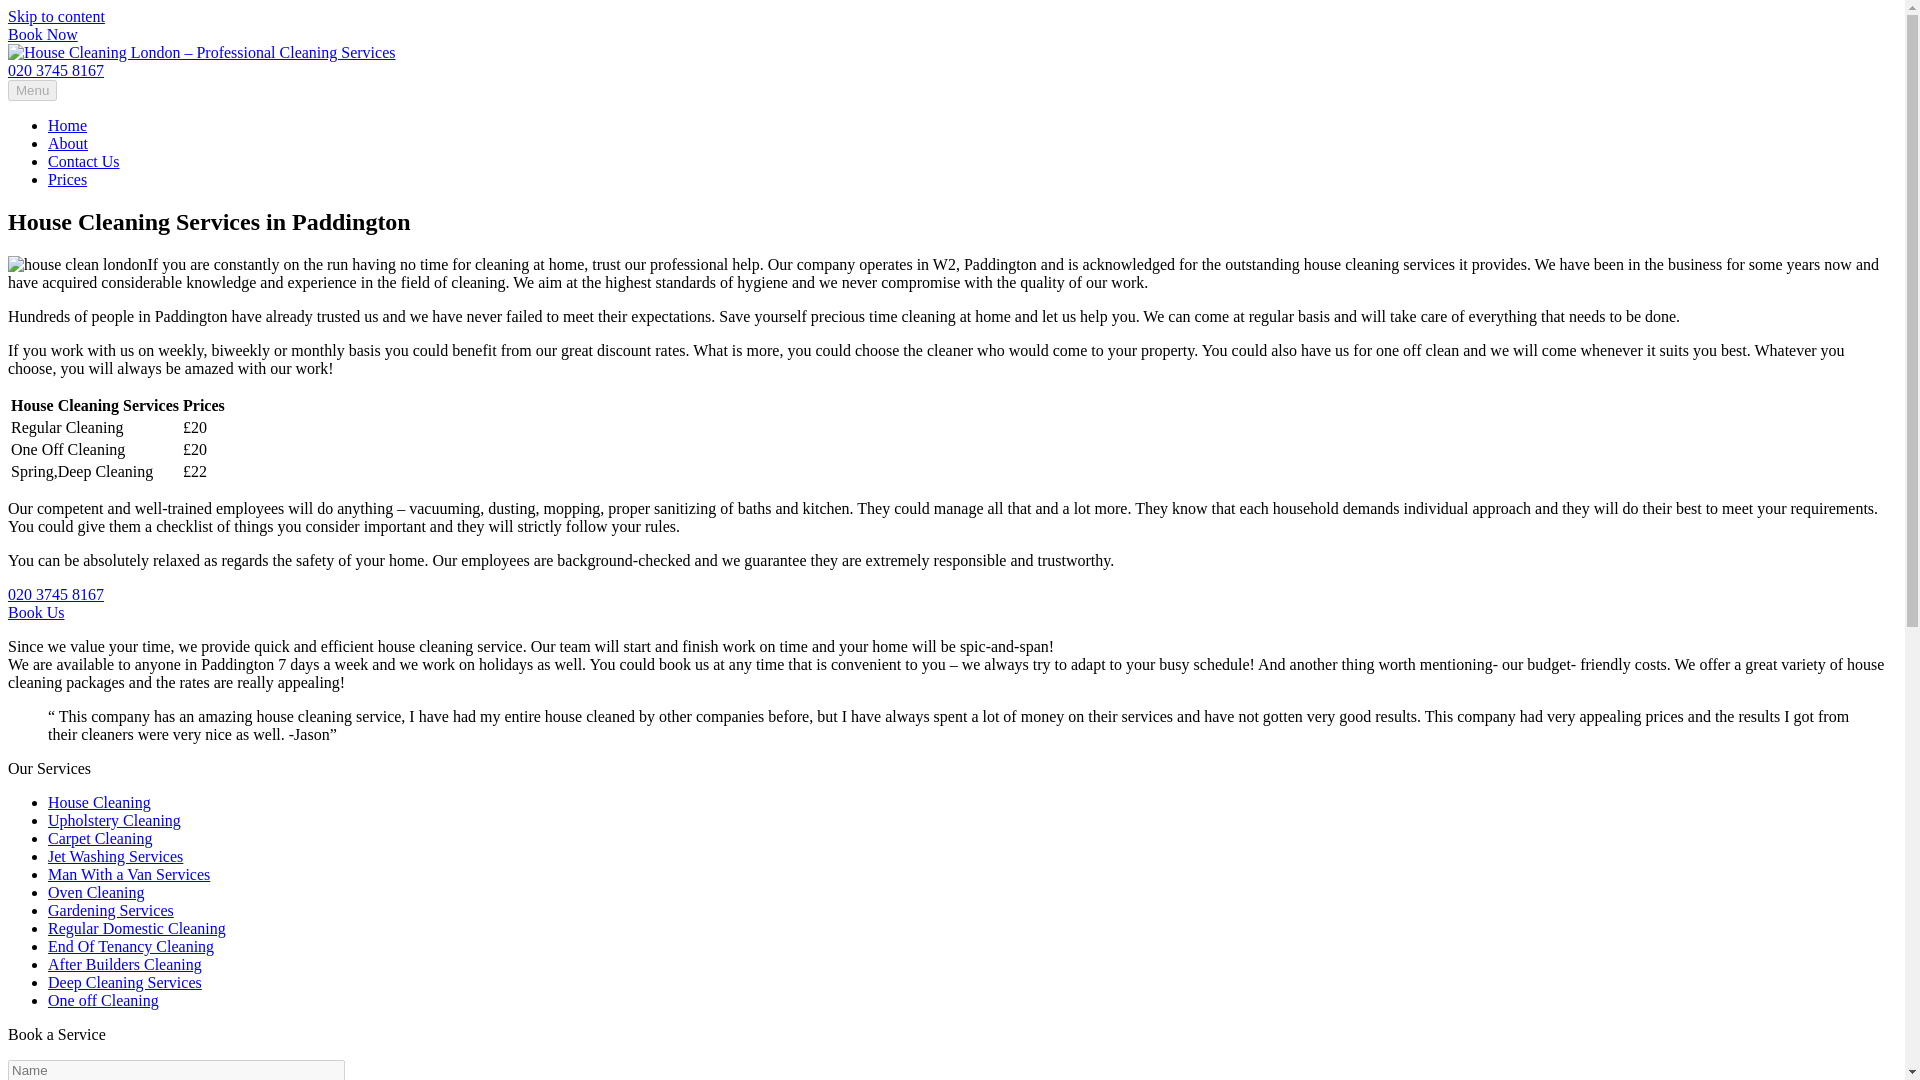 Image resolution: width=1920 pixels, height=1080 pixels. Describe the element at coordinates (67, 124) in the screenshot. I see `Home` at that location.